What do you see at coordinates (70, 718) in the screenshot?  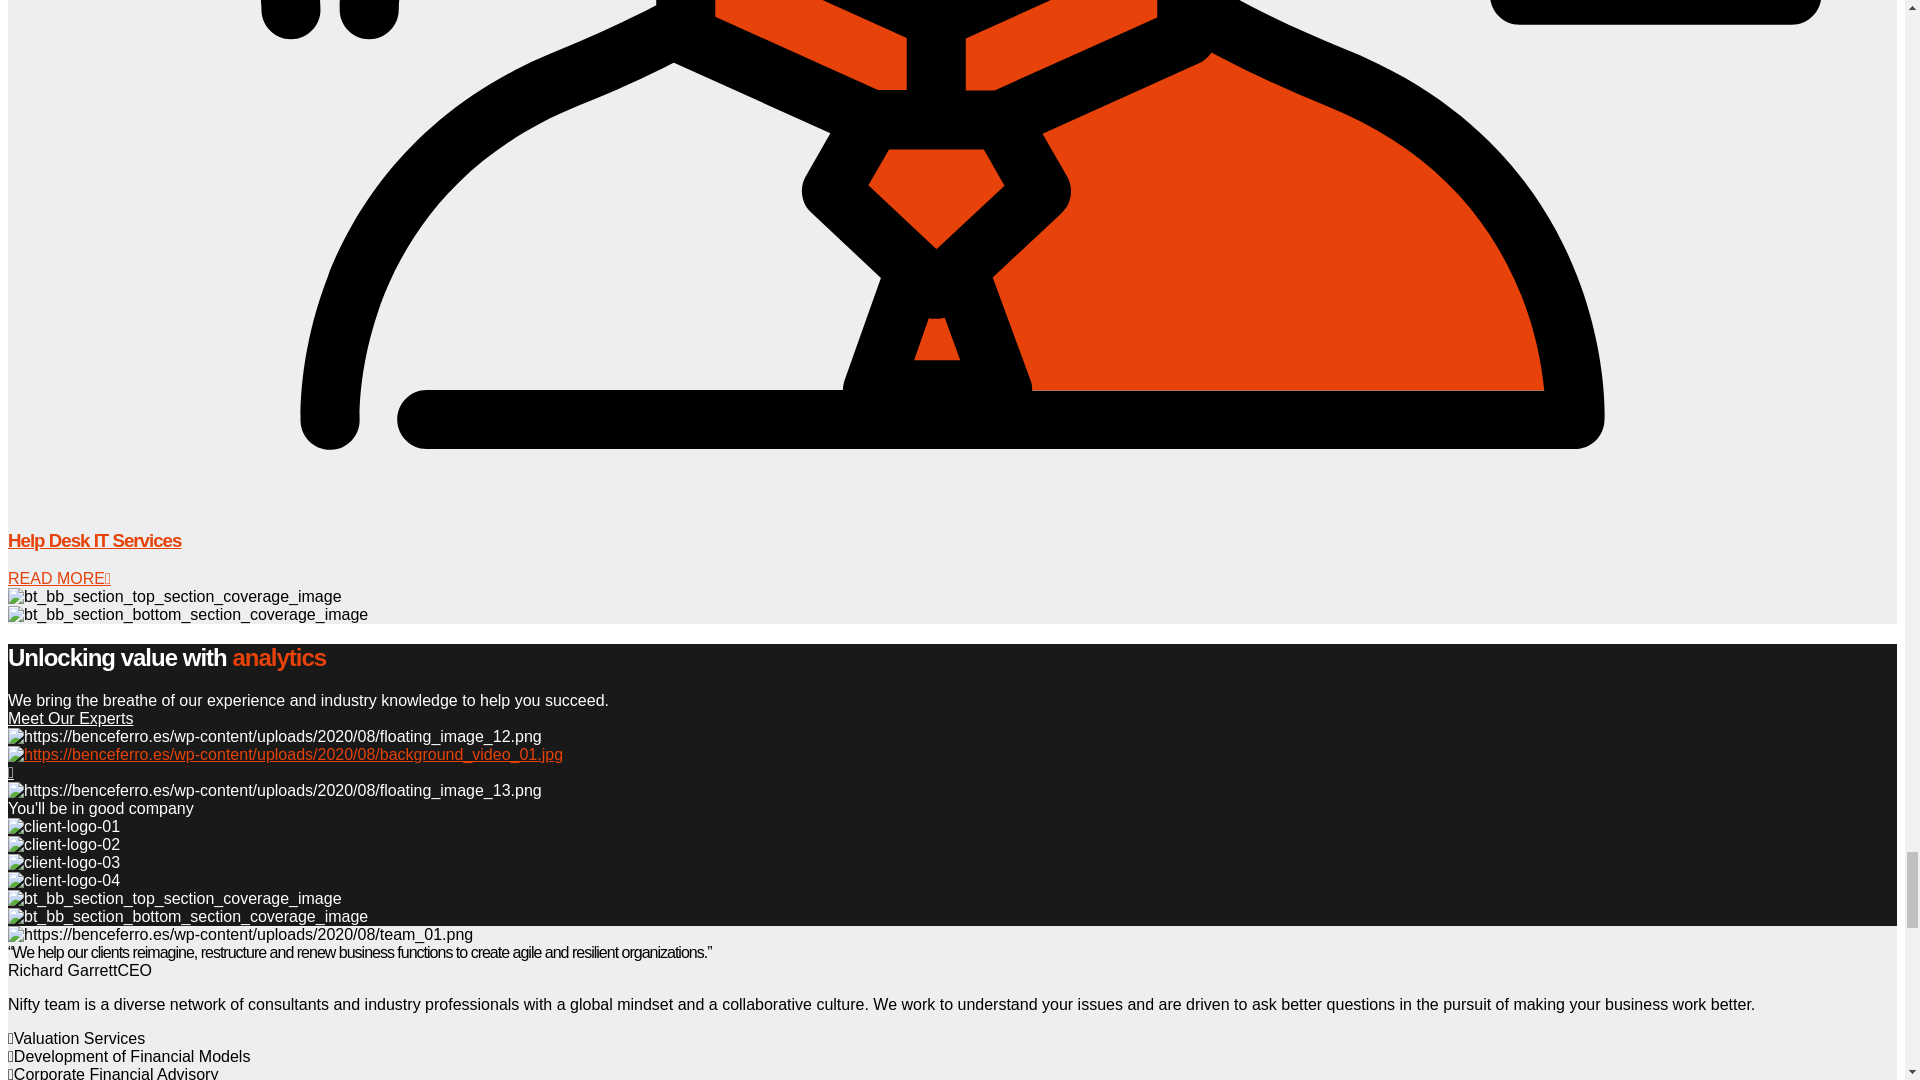 I see `Meet Our Experts` at bounding box center [70, 718].